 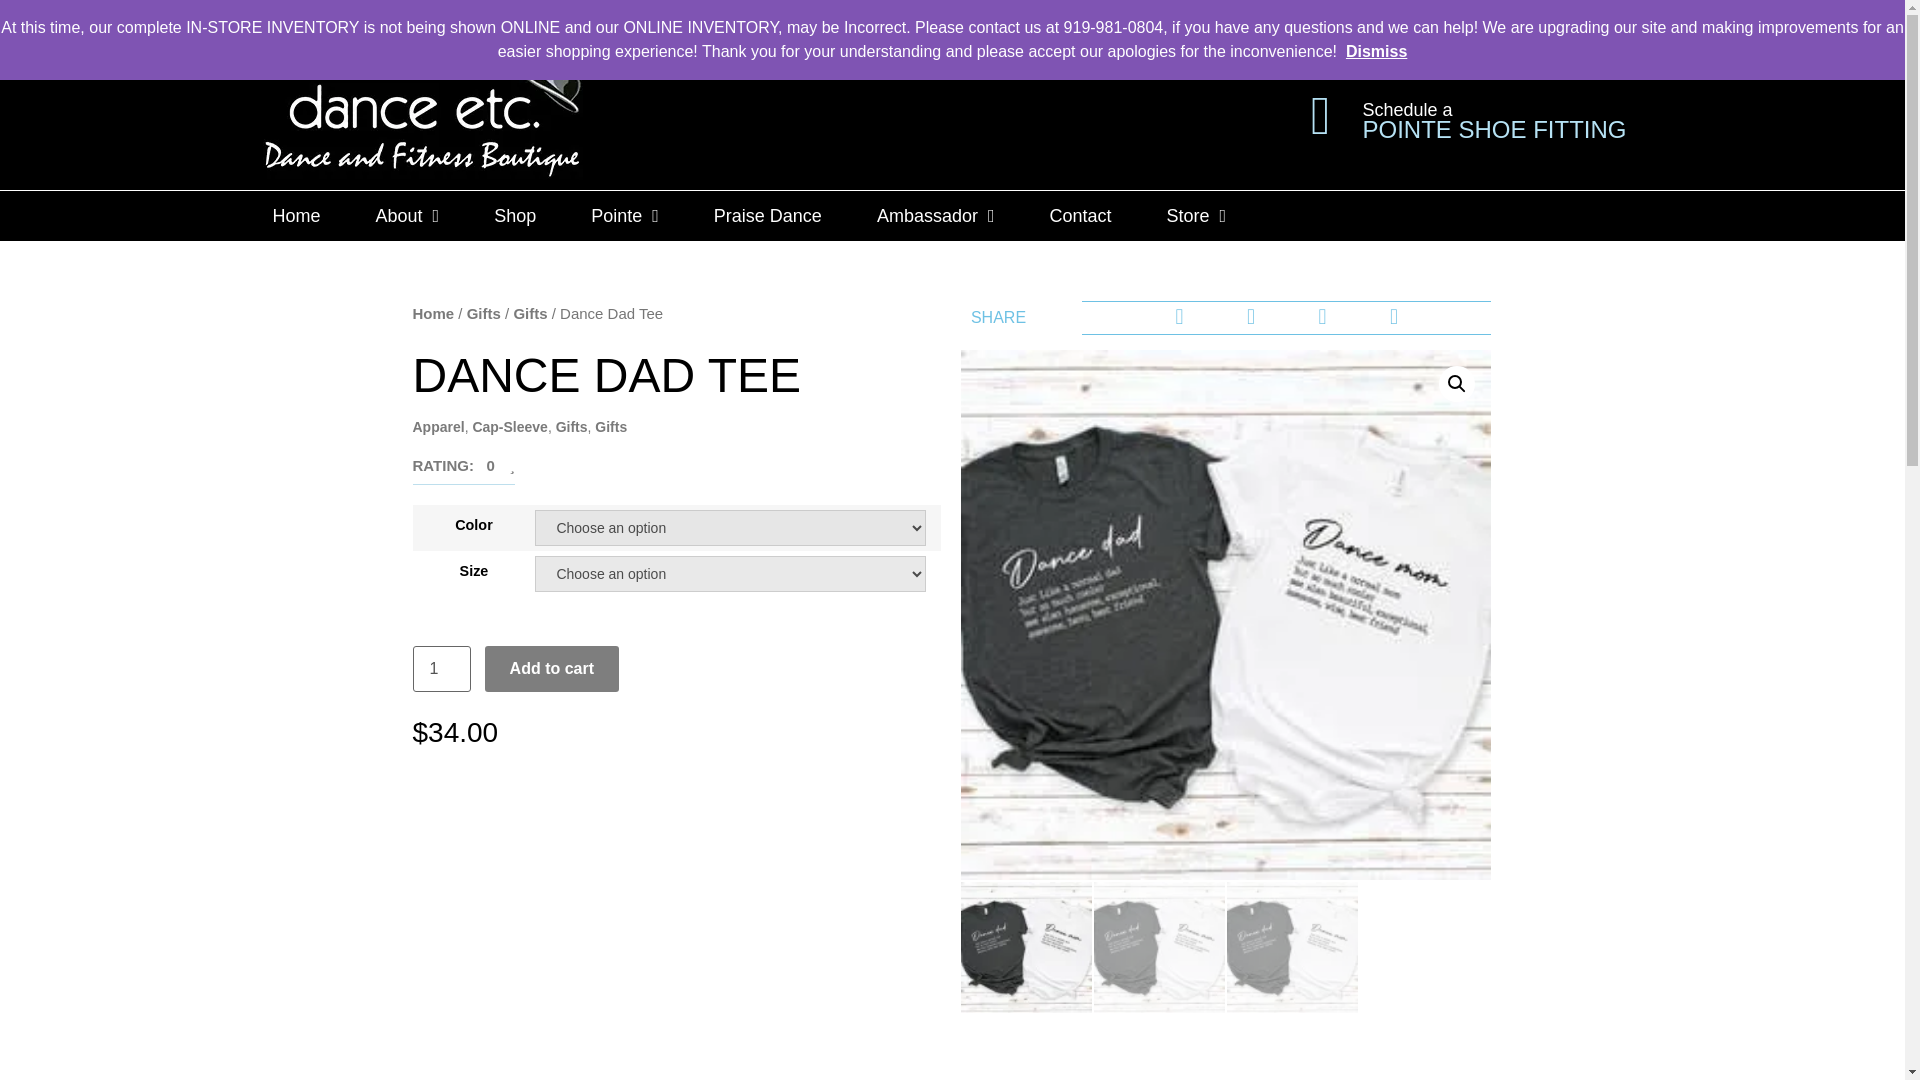 What do you see at coordinates (936, 216) in the screenshot?
I see `Ambassador` at bounding box center [936, 216].